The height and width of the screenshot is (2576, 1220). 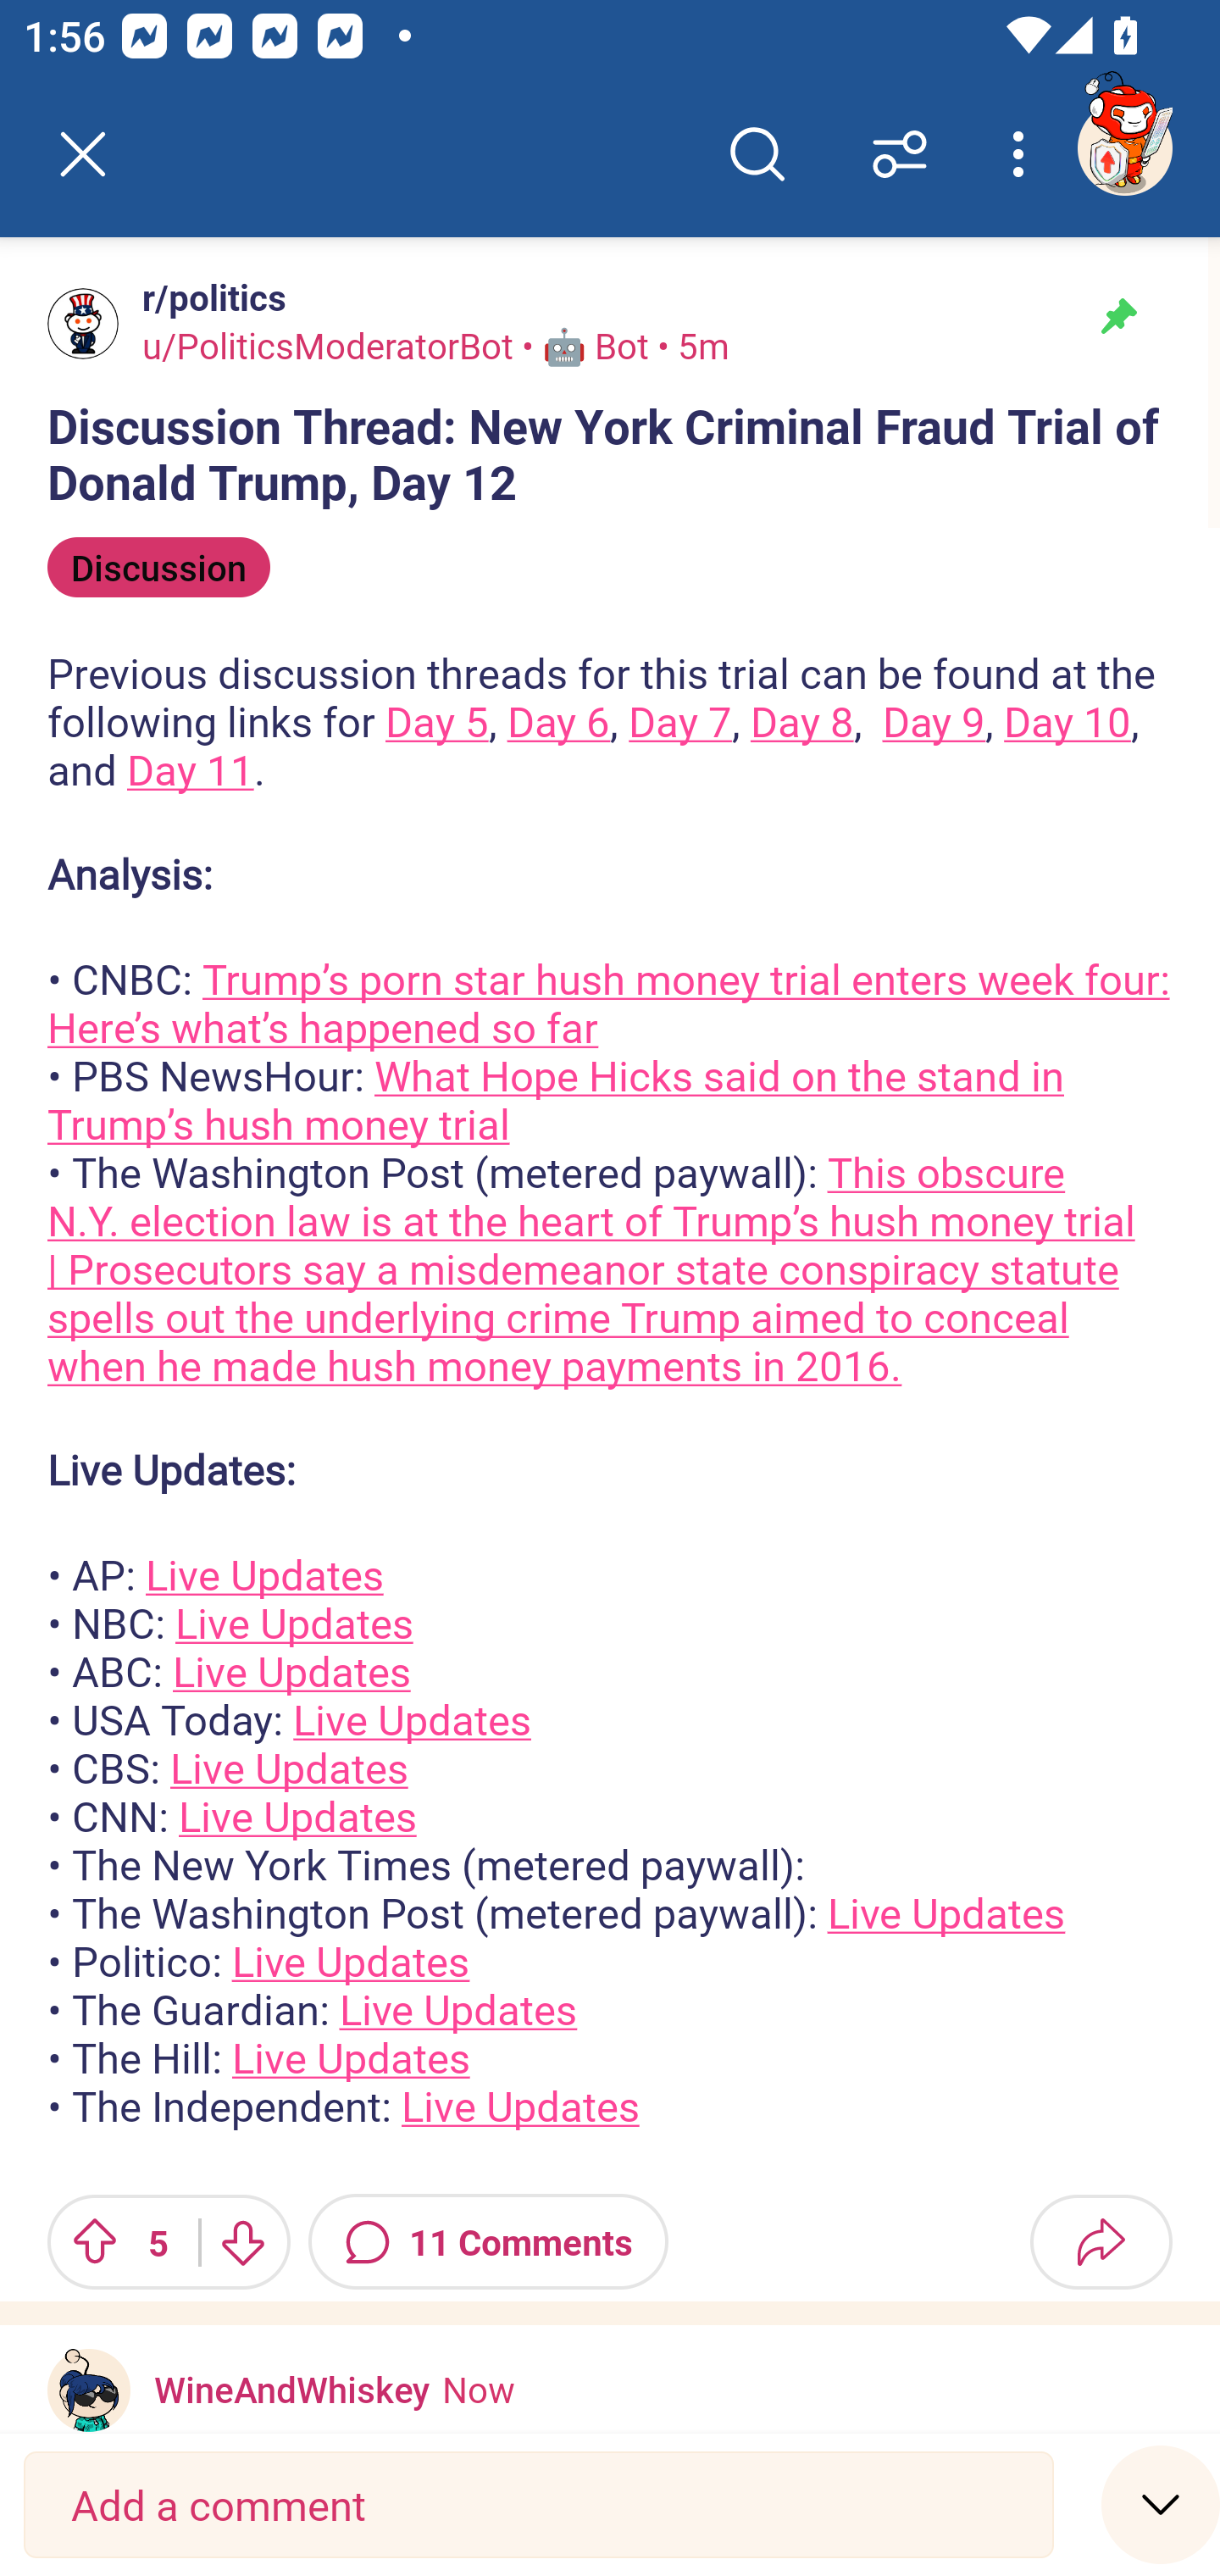 I want to click on Custom avatar, so click(x=89, y=2390).